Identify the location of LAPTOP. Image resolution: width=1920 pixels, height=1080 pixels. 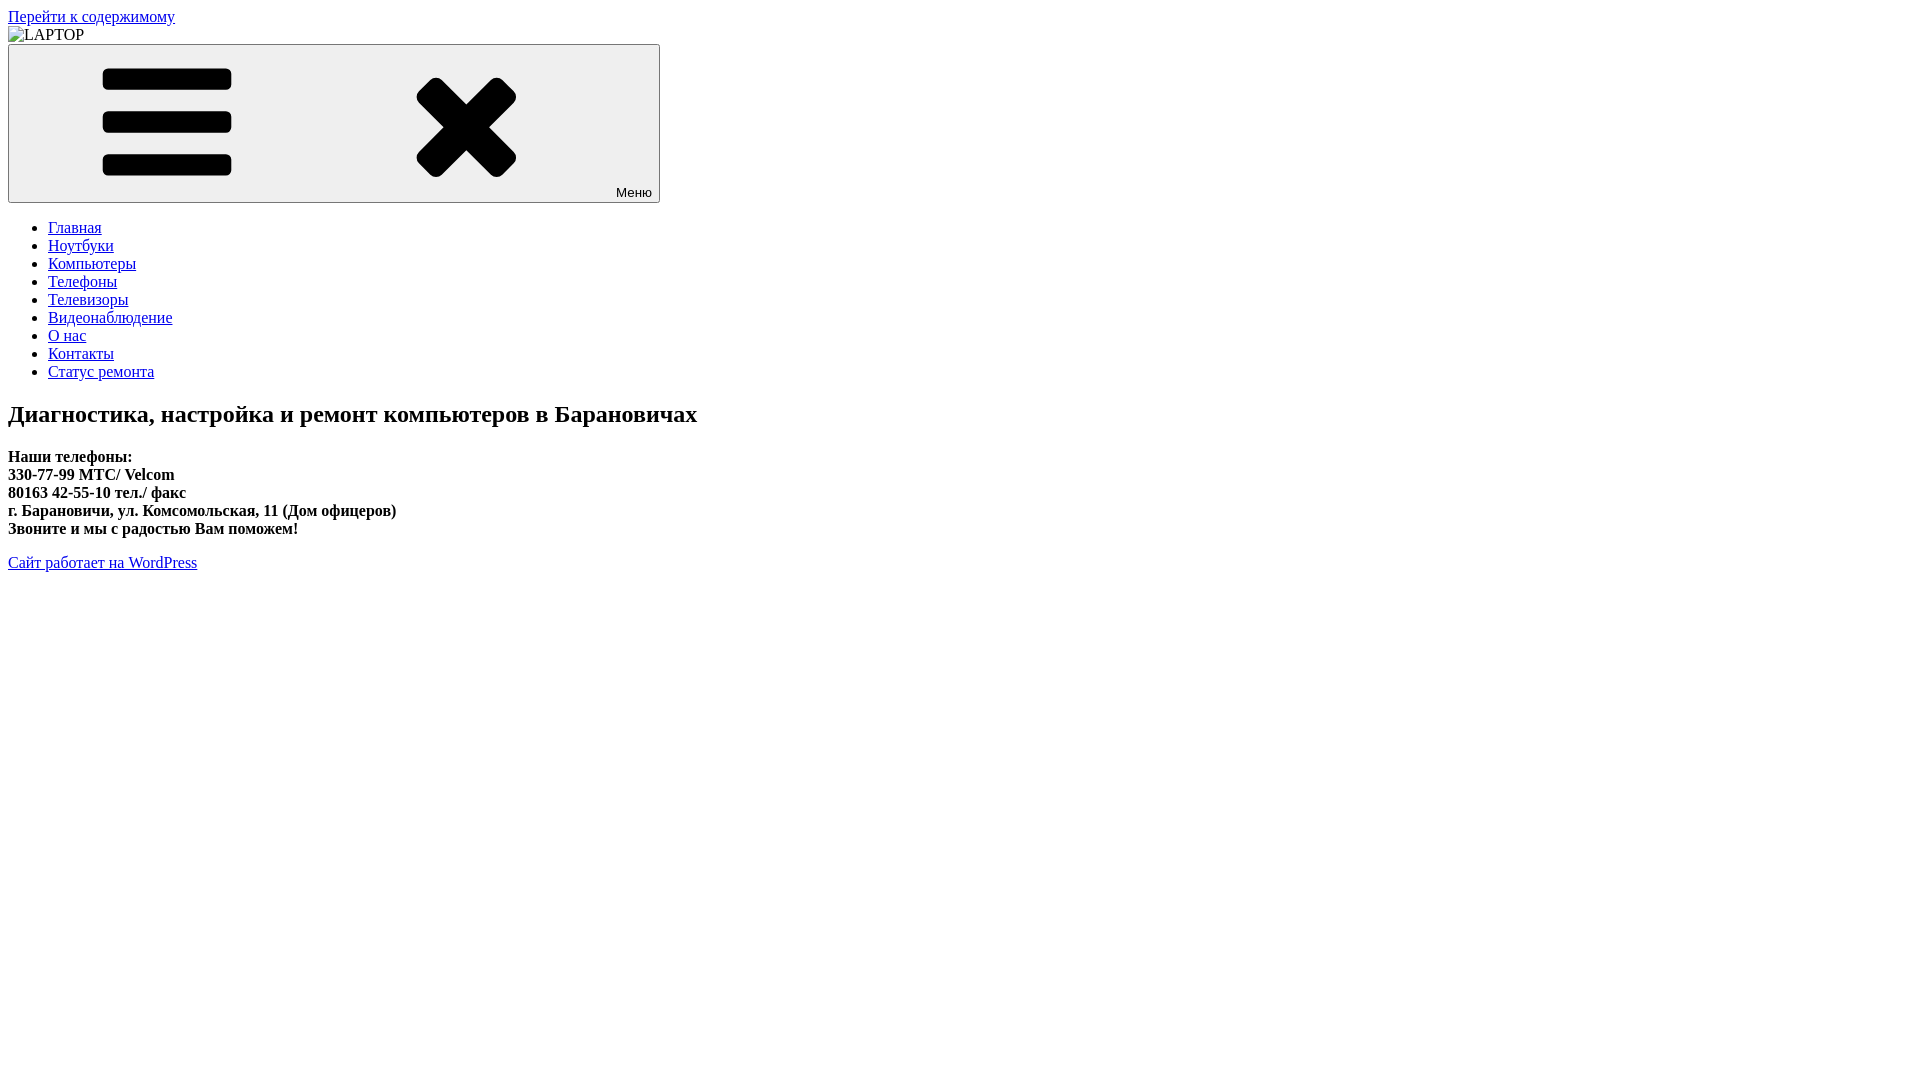
(38, 68).